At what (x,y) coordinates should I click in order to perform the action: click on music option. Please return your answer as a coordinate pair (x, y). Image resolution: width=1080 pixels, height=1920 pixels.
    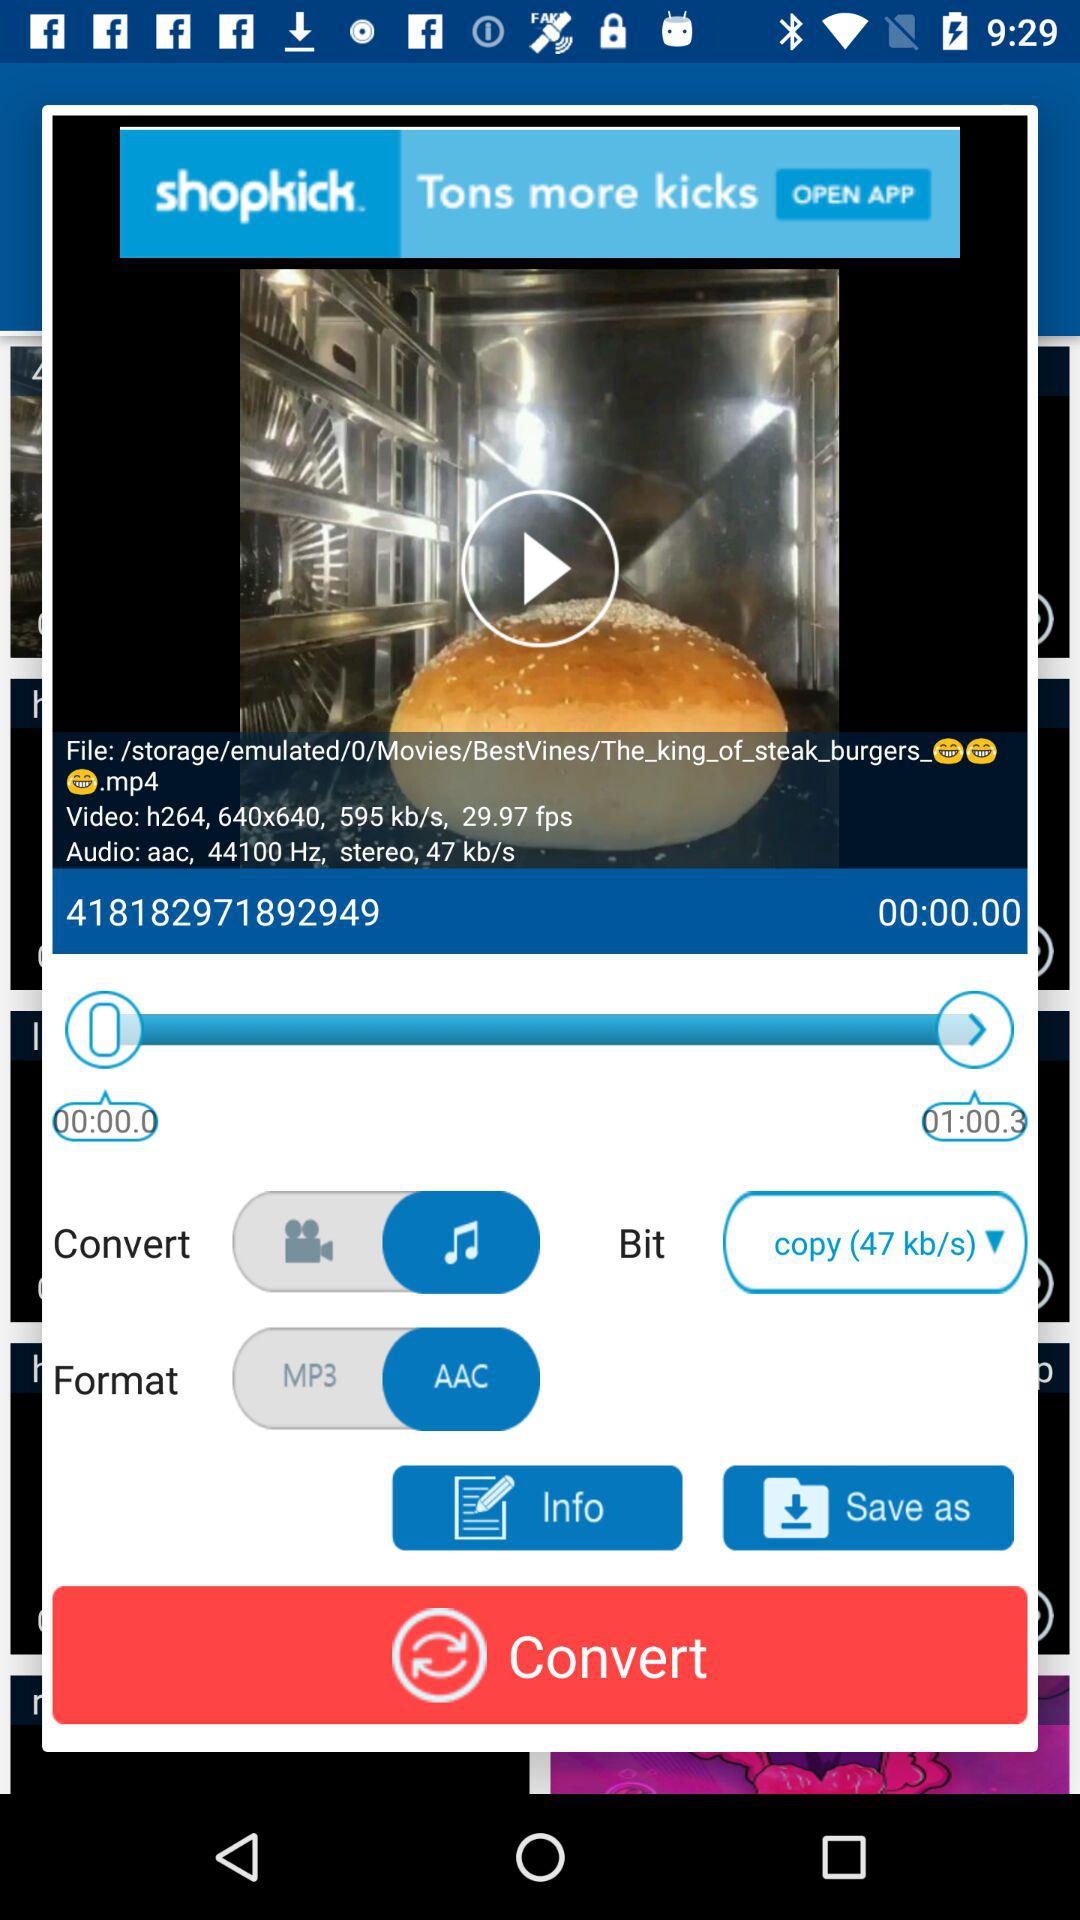
    Looking at the image, I should click on (461, 1242).